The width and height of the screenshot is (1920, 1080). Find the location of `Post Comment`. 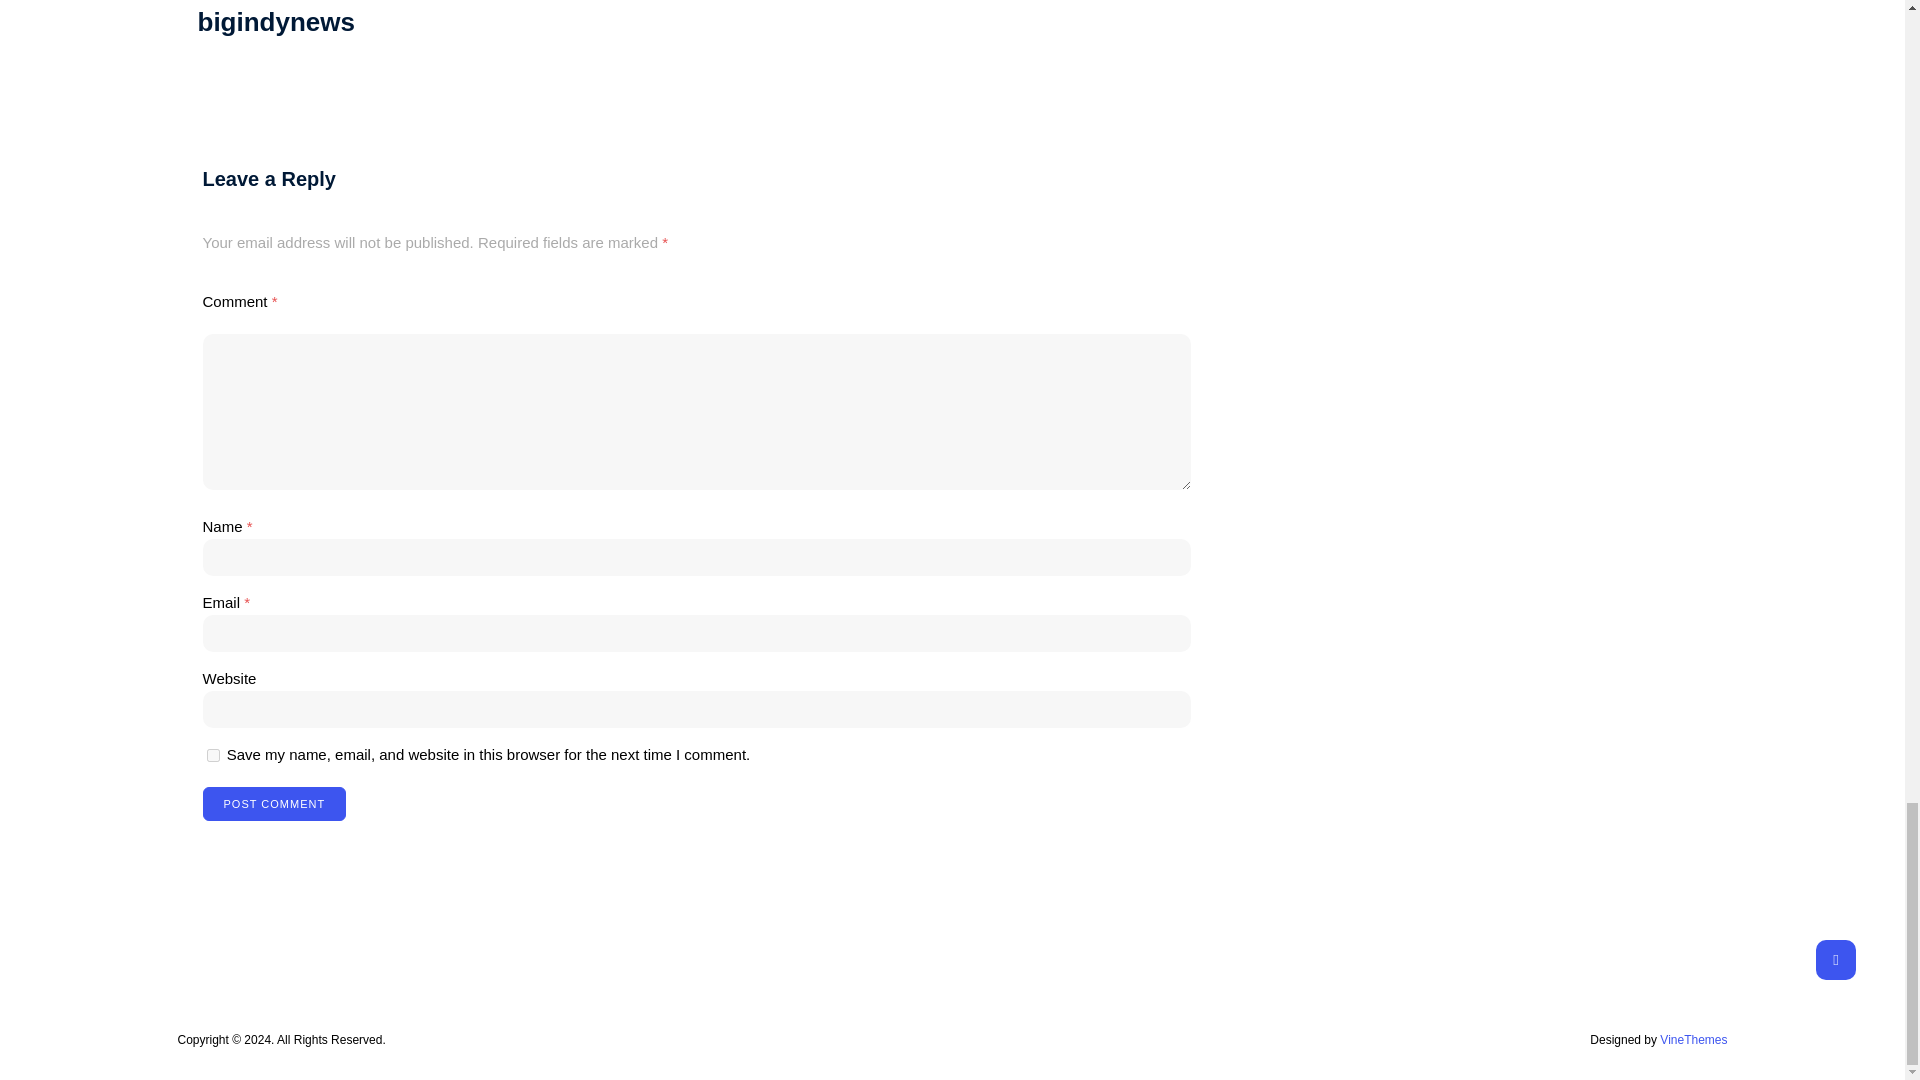

Post Comment is located at coordinates (273, 804).